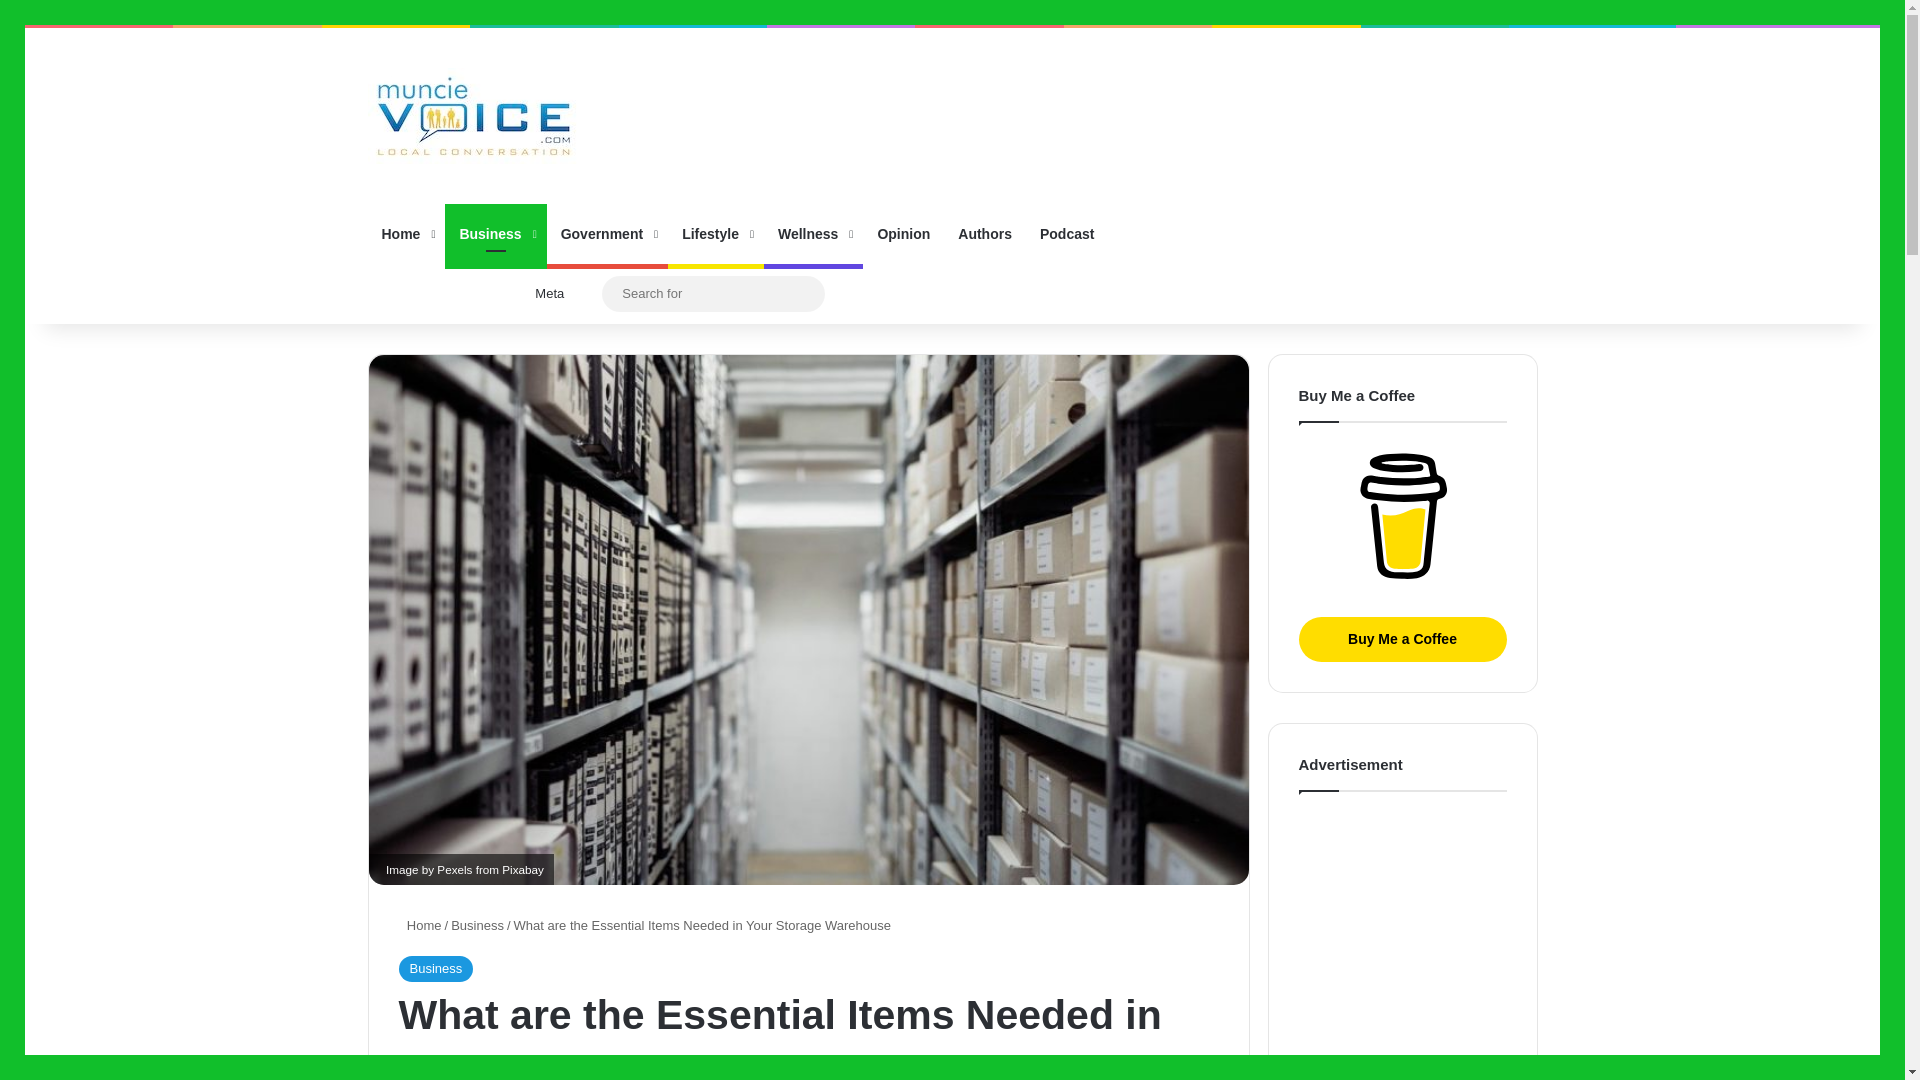 The height and width of the screenshot is (1080, 1920). I want to click on Muncie Voice, so click(474, 116).